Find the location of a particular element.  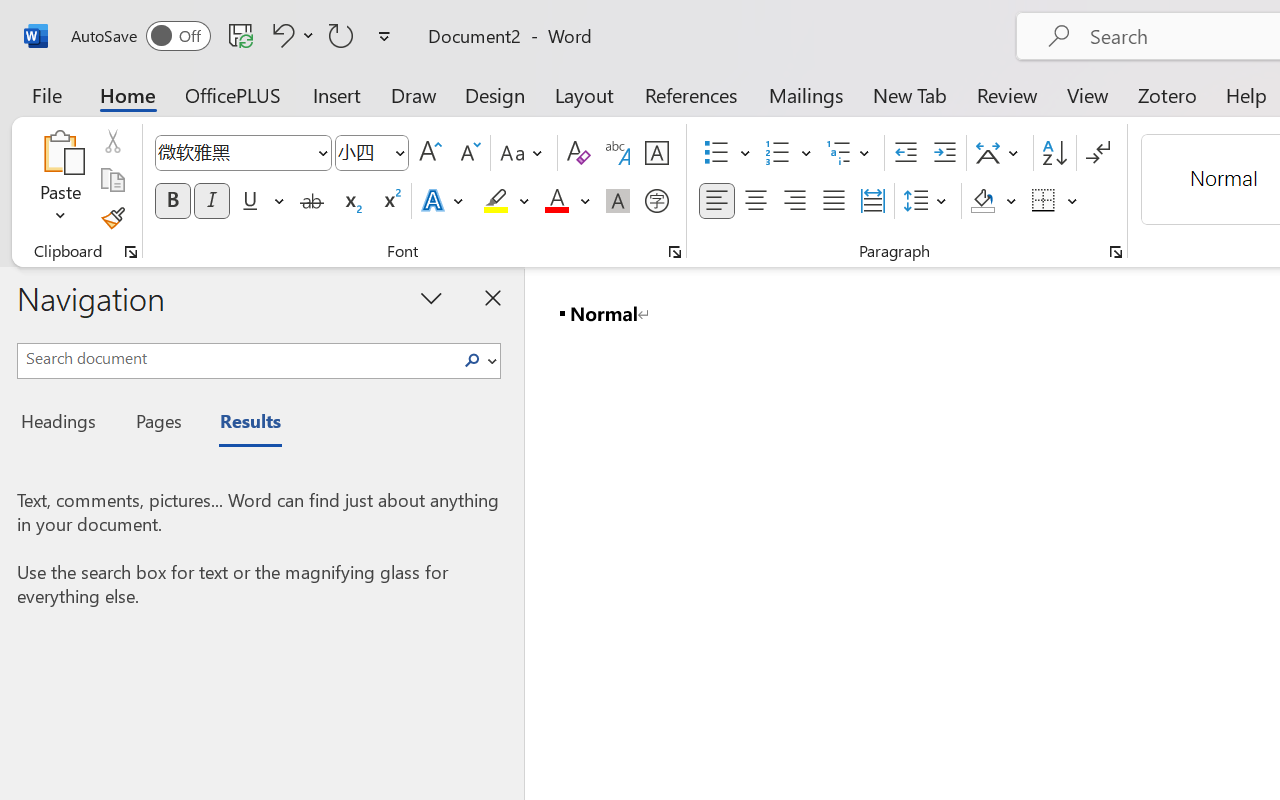

Strikethrough is located at coordinates (312, 201).